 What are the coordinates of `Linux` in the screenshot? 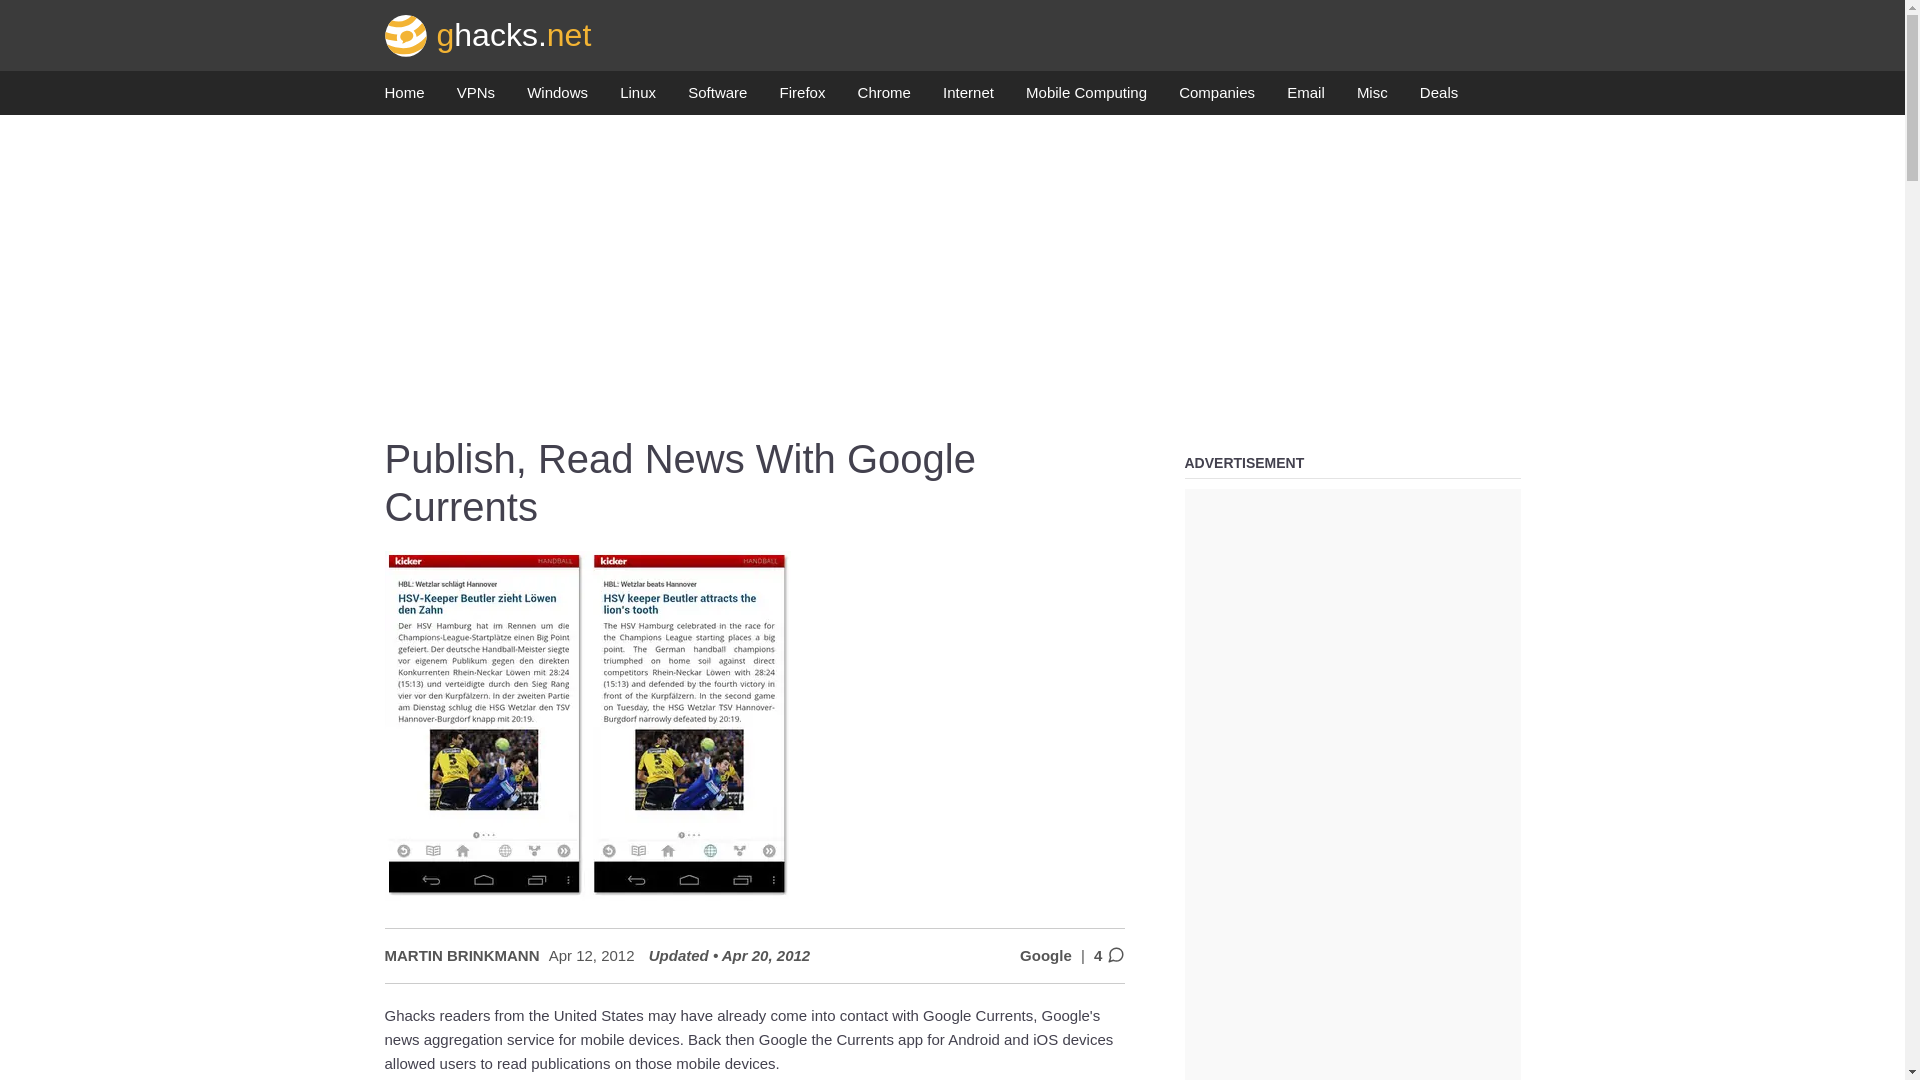 It's located at (638, 98).